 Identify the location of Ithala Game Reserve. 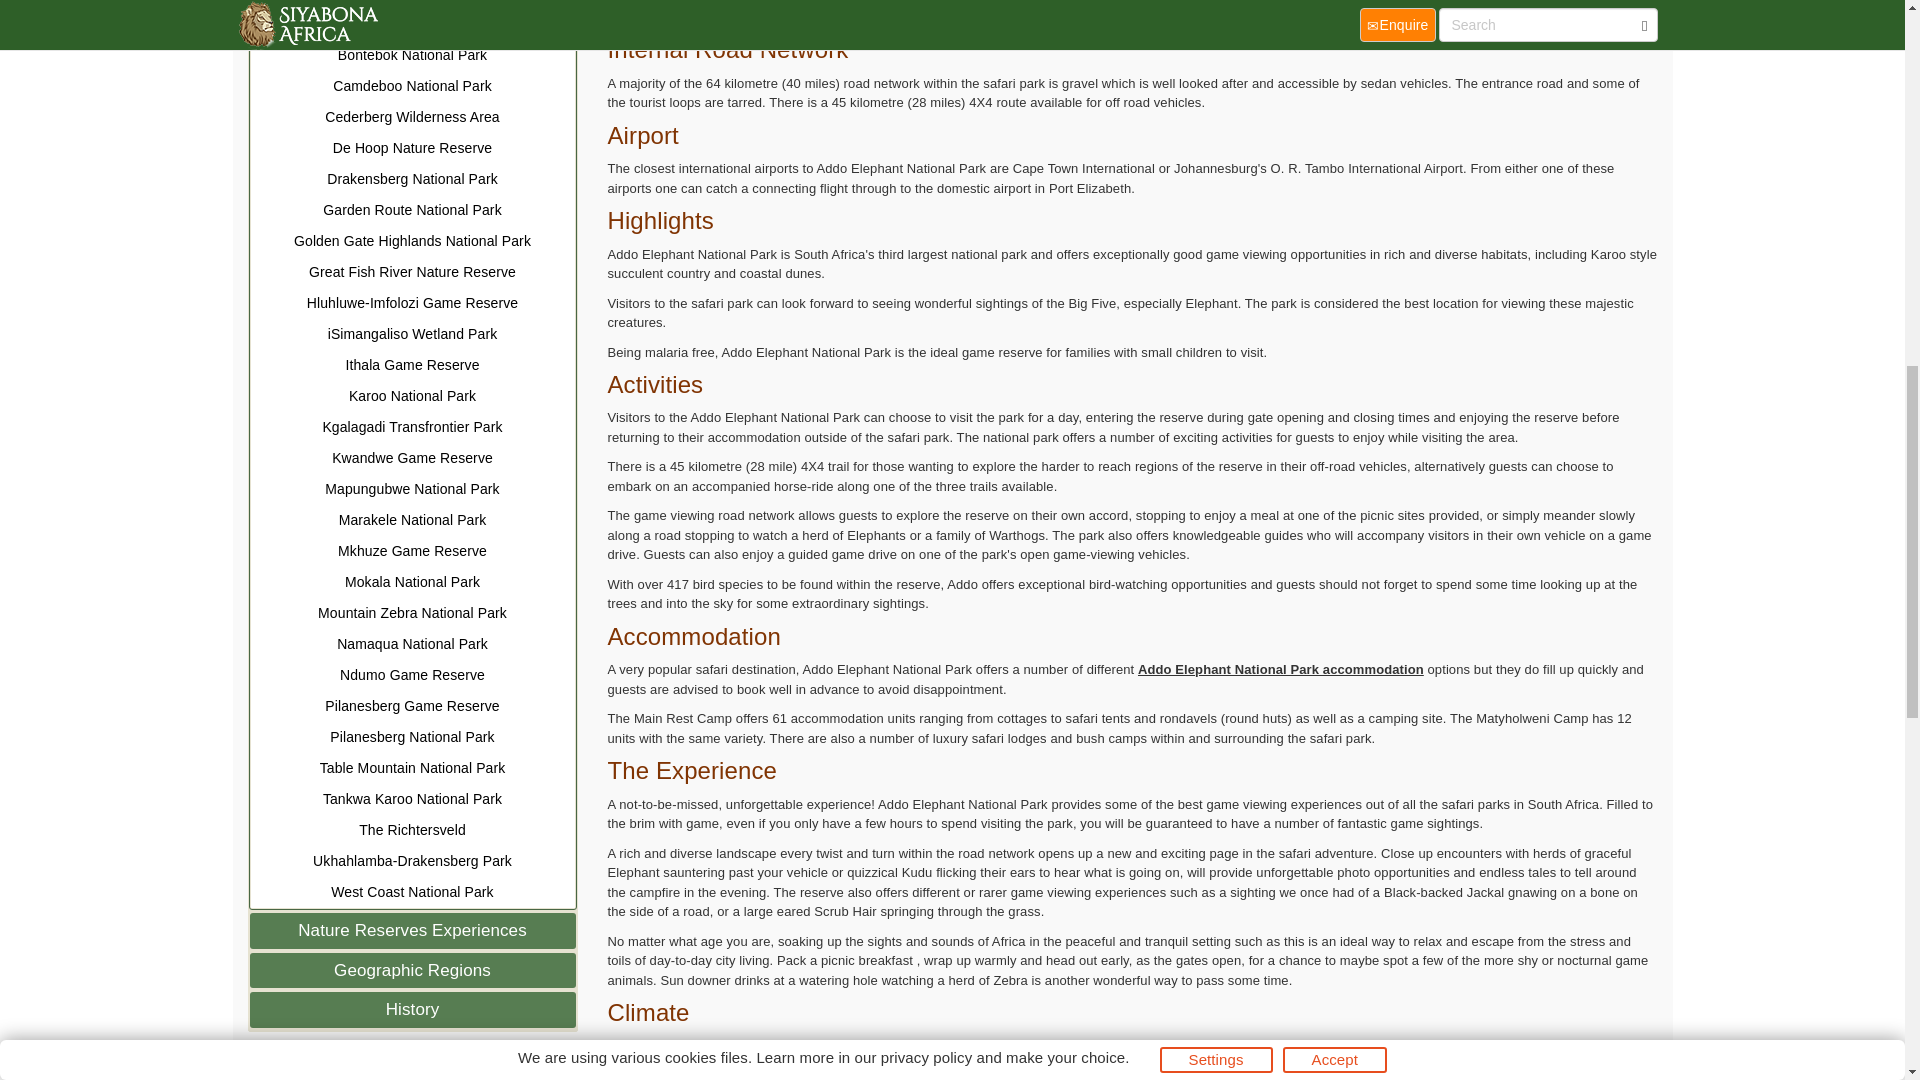
(412, 365).